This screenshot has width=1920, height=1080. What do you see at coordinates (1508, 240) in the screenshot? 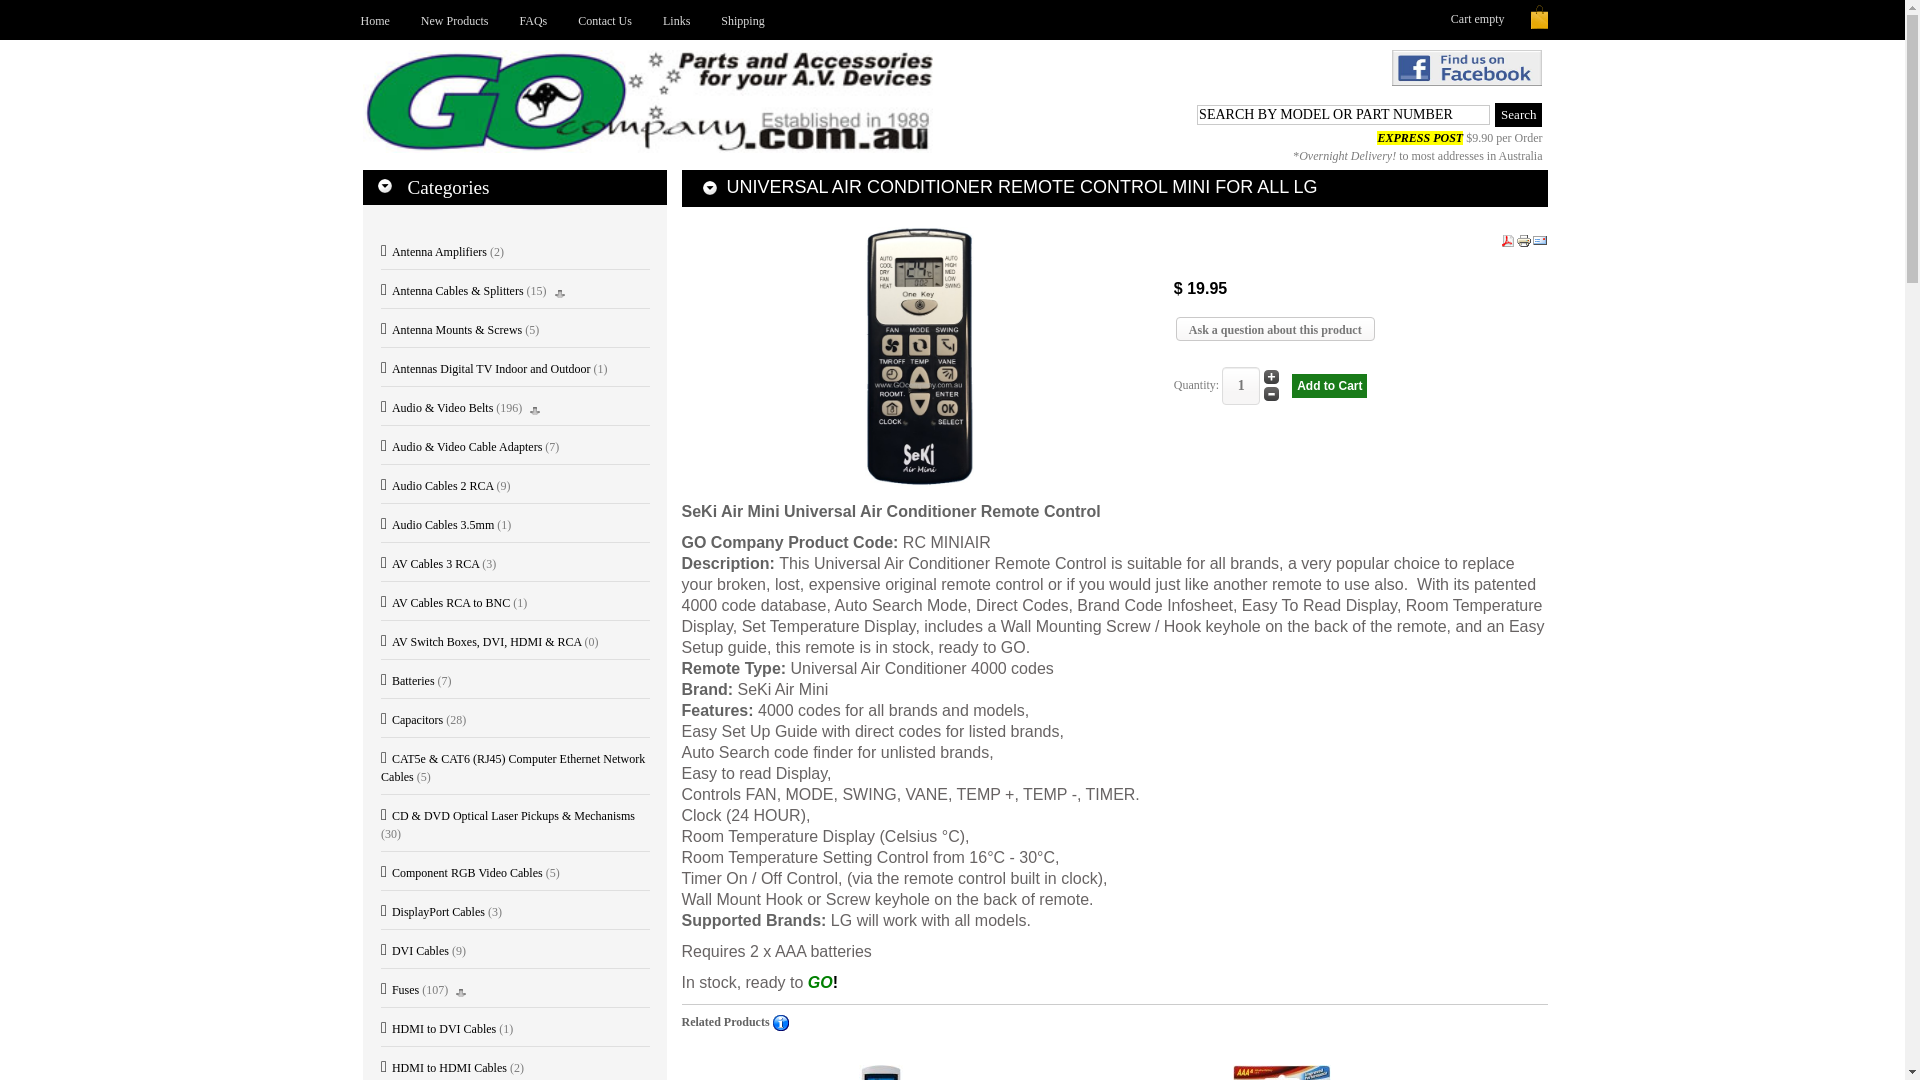
I see `PDF` at bounding box center [1508, 240].